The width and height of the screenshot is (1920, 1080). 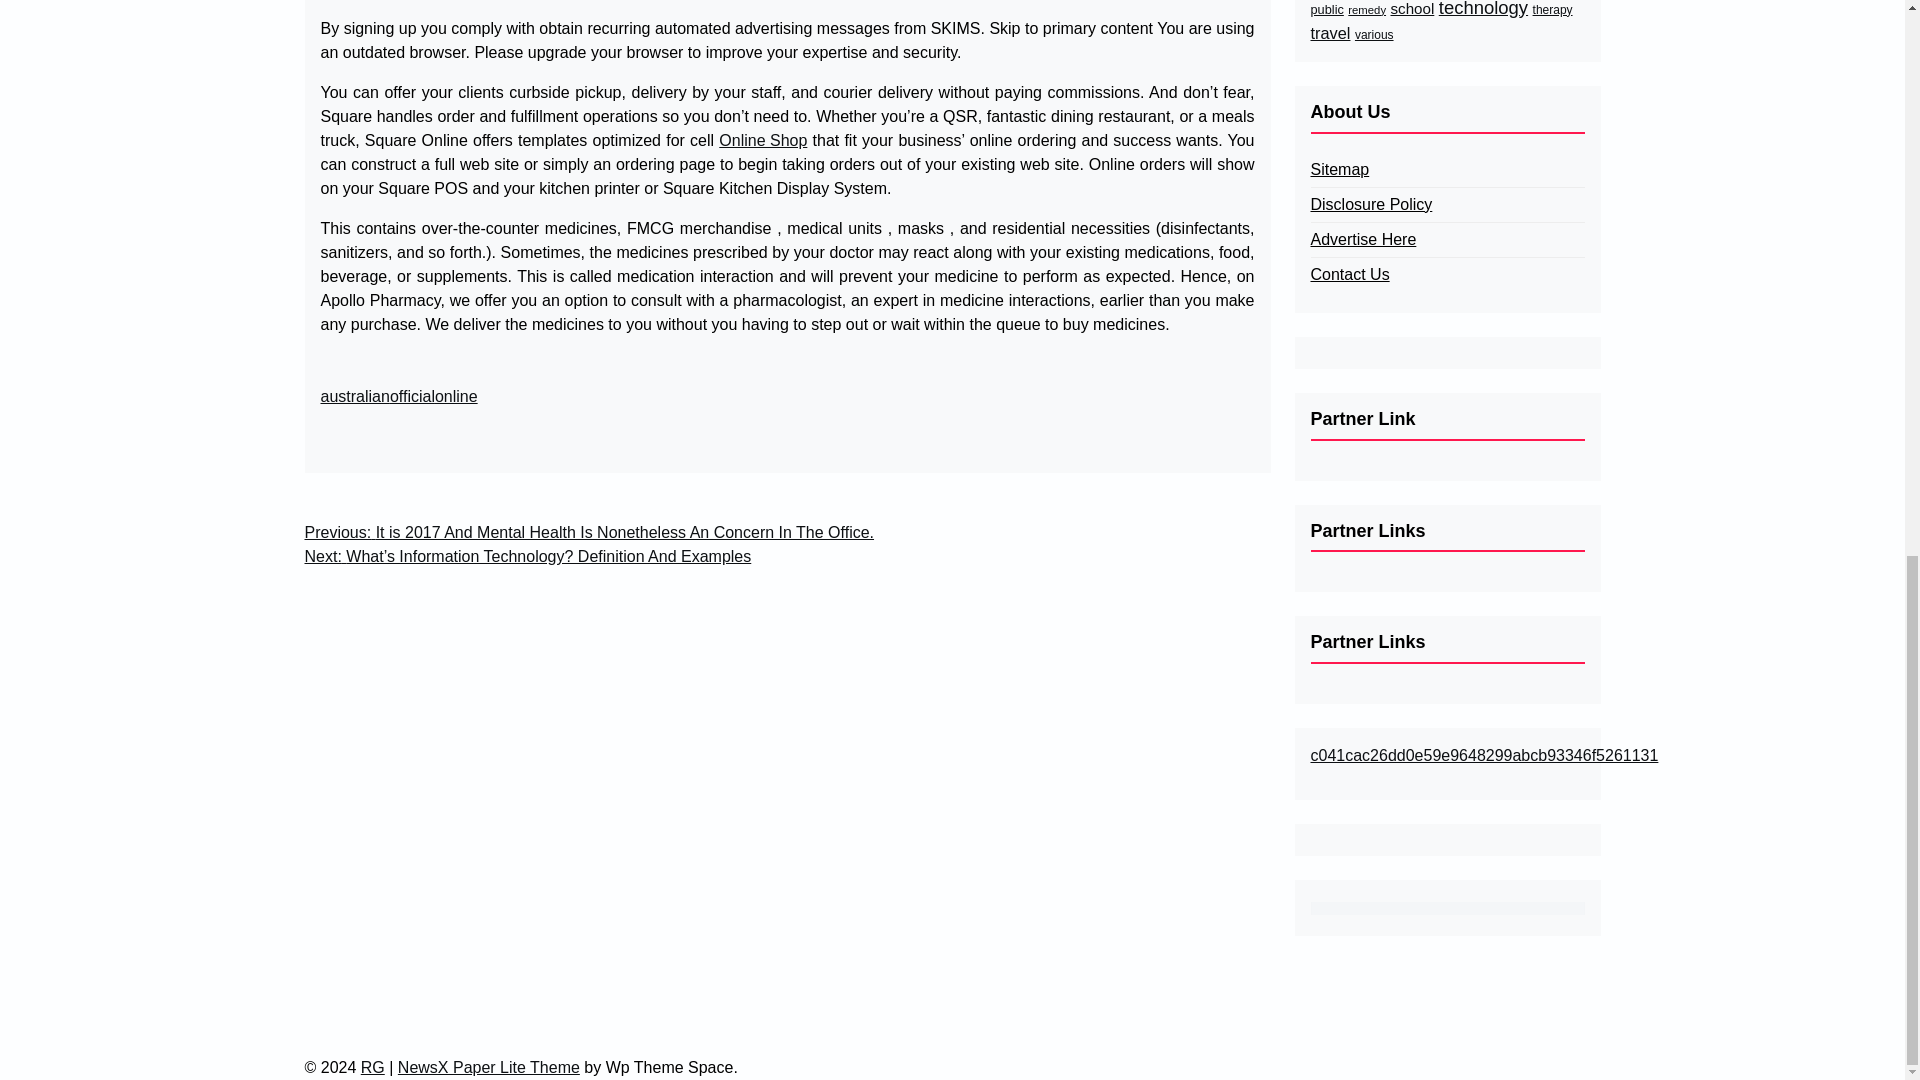 I want to click on Online Shop, so click(x=762, y=140).